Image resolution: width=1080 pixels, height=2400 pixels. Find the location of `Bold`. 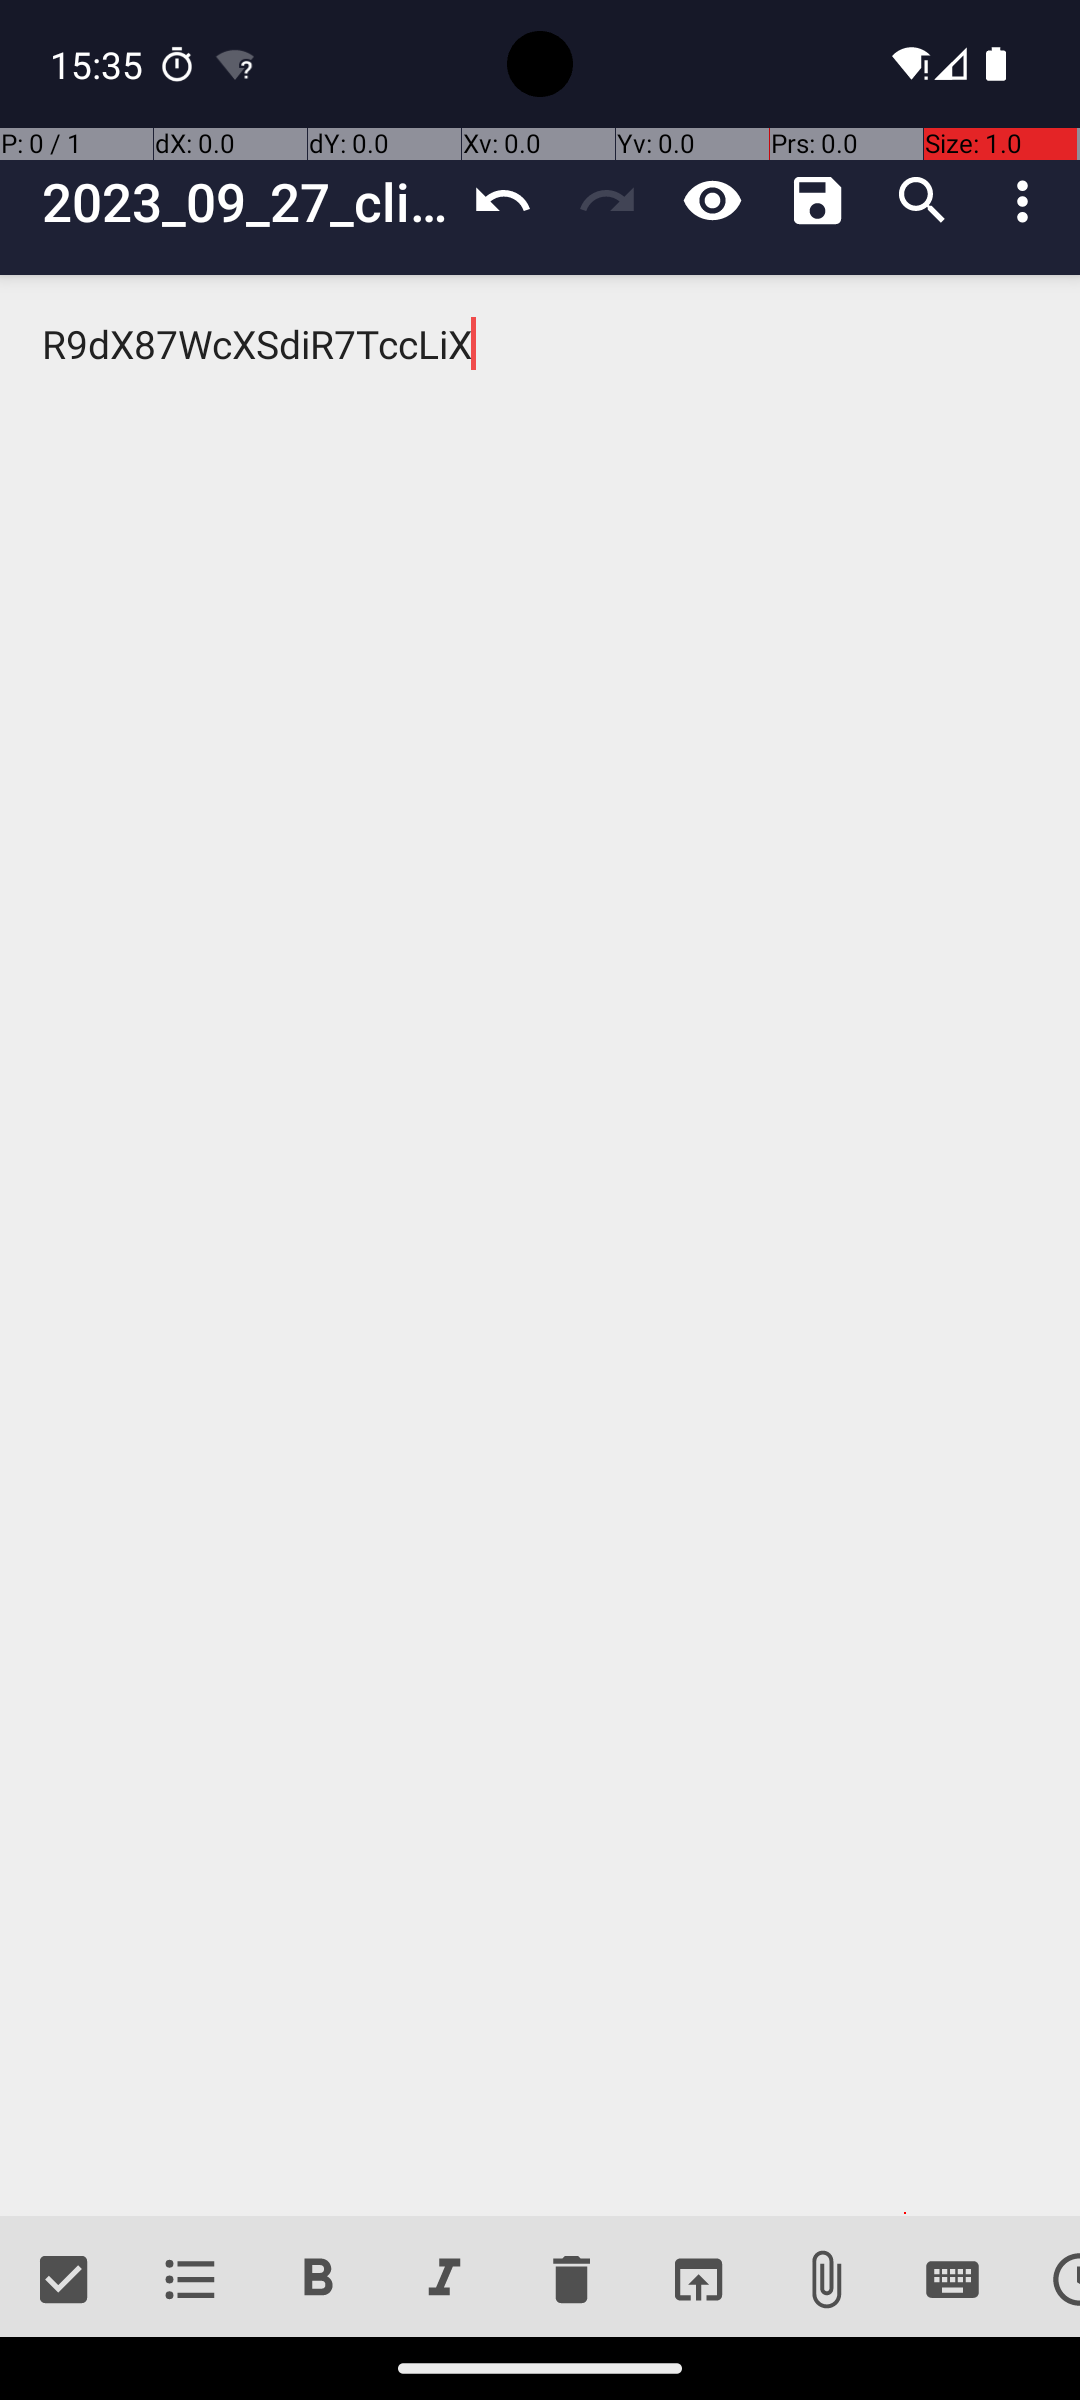

Bold is located at coordinates (318, 2280).